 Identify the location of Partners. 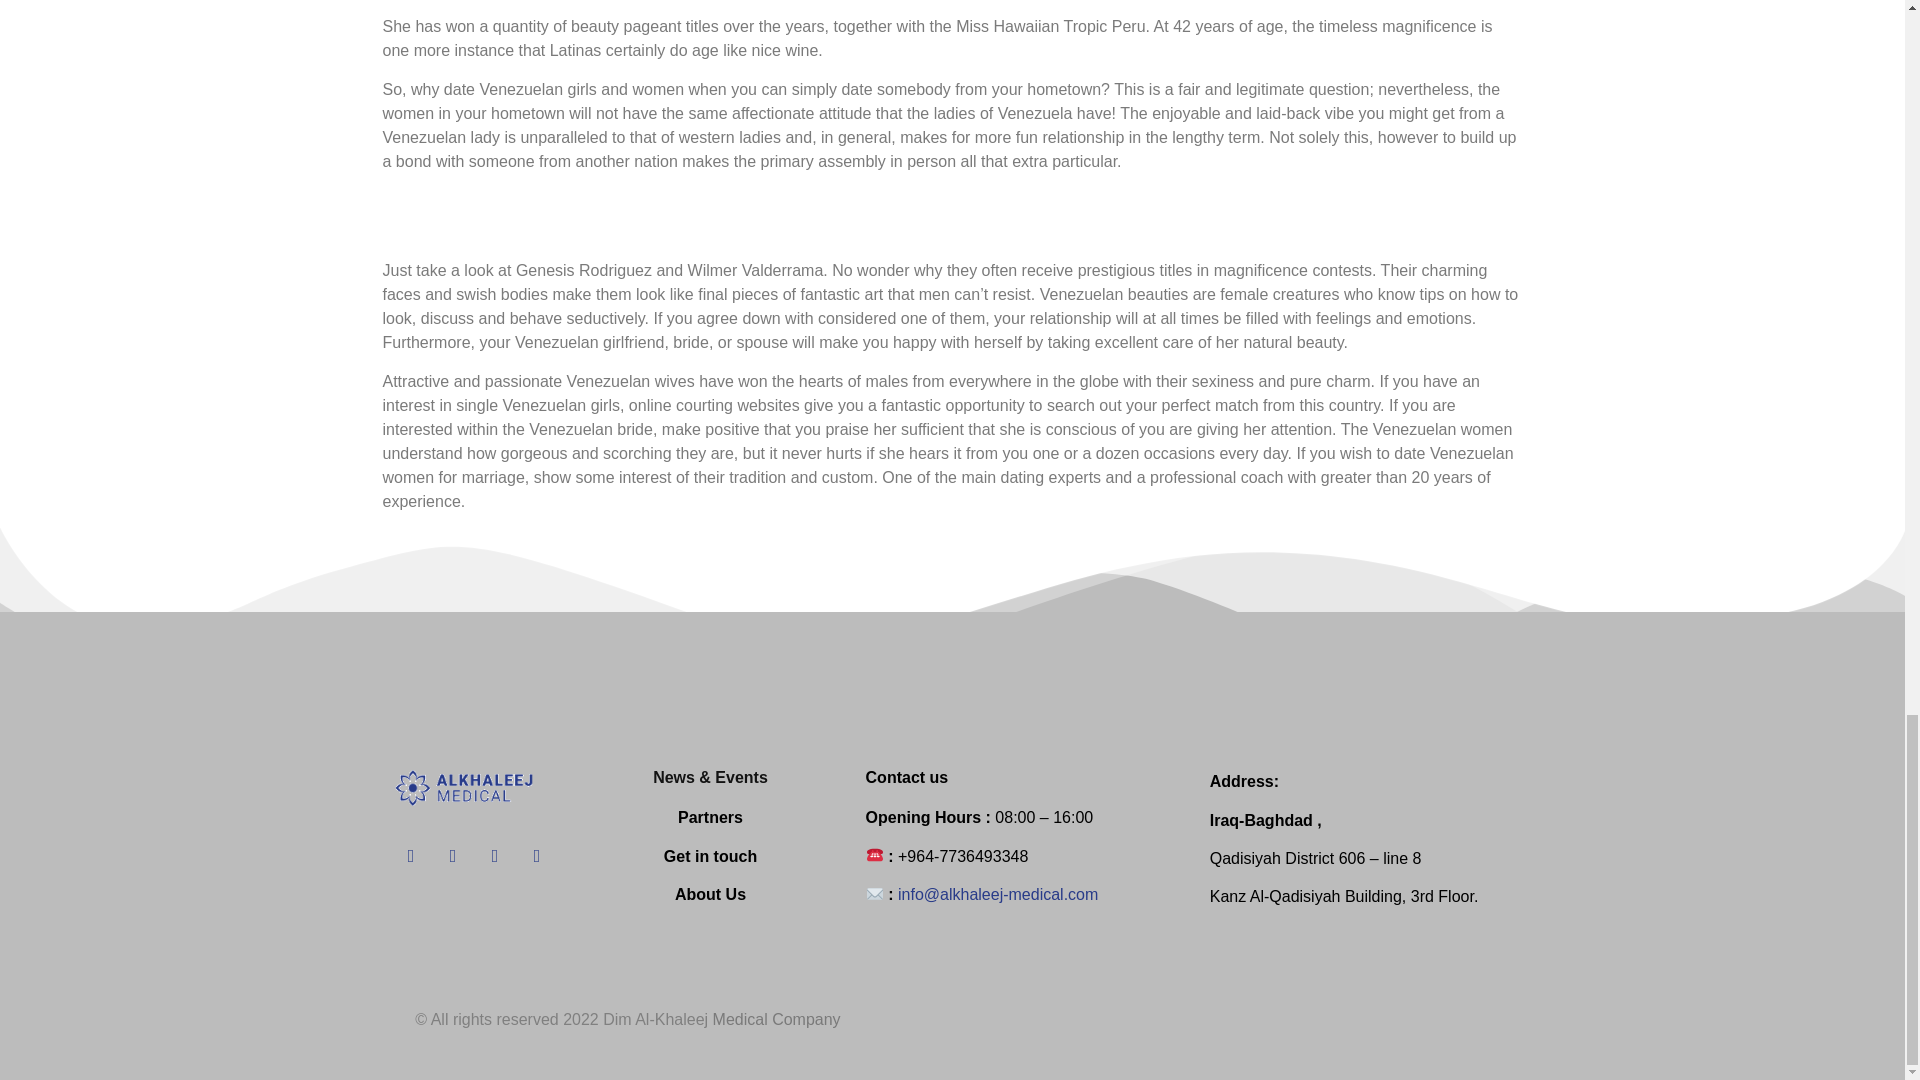
(710, 817).